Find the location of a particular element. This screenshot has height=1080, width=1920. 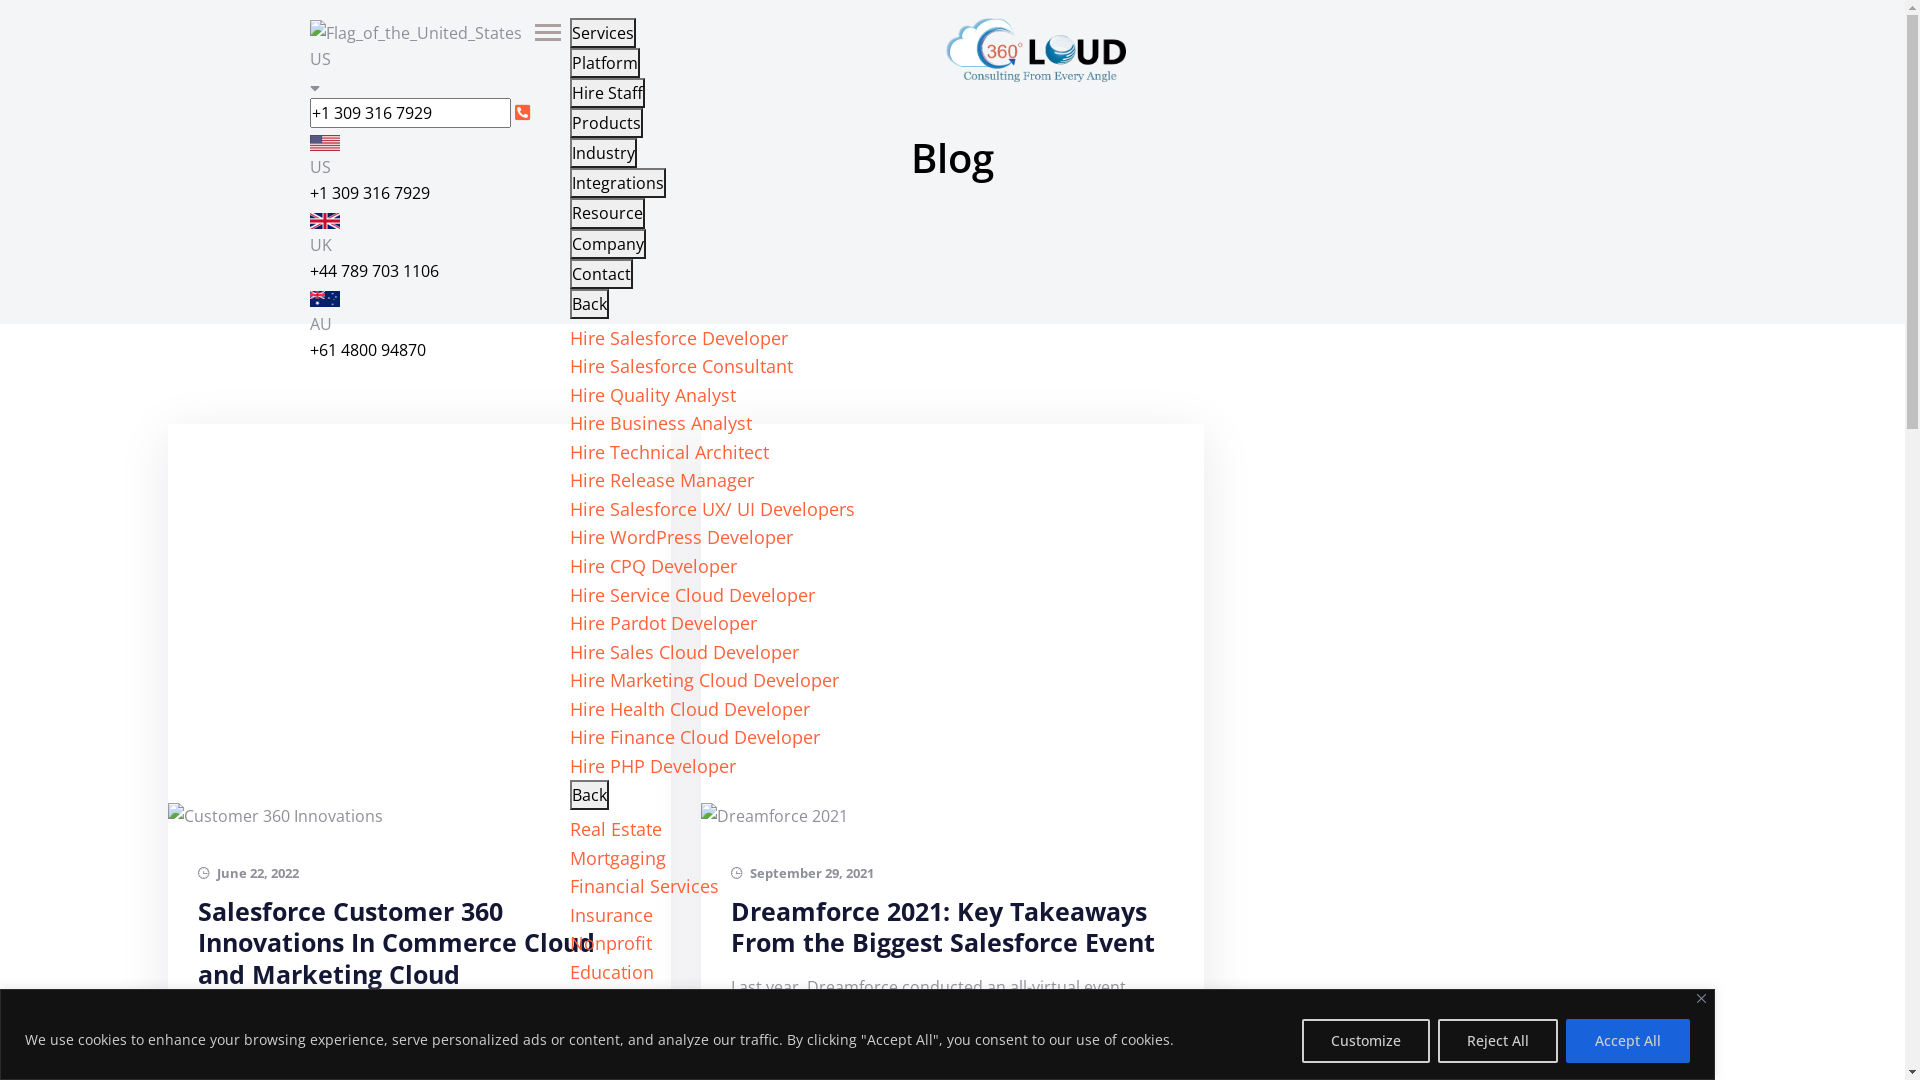

eCommerce is located at coordinates (621, 1000).